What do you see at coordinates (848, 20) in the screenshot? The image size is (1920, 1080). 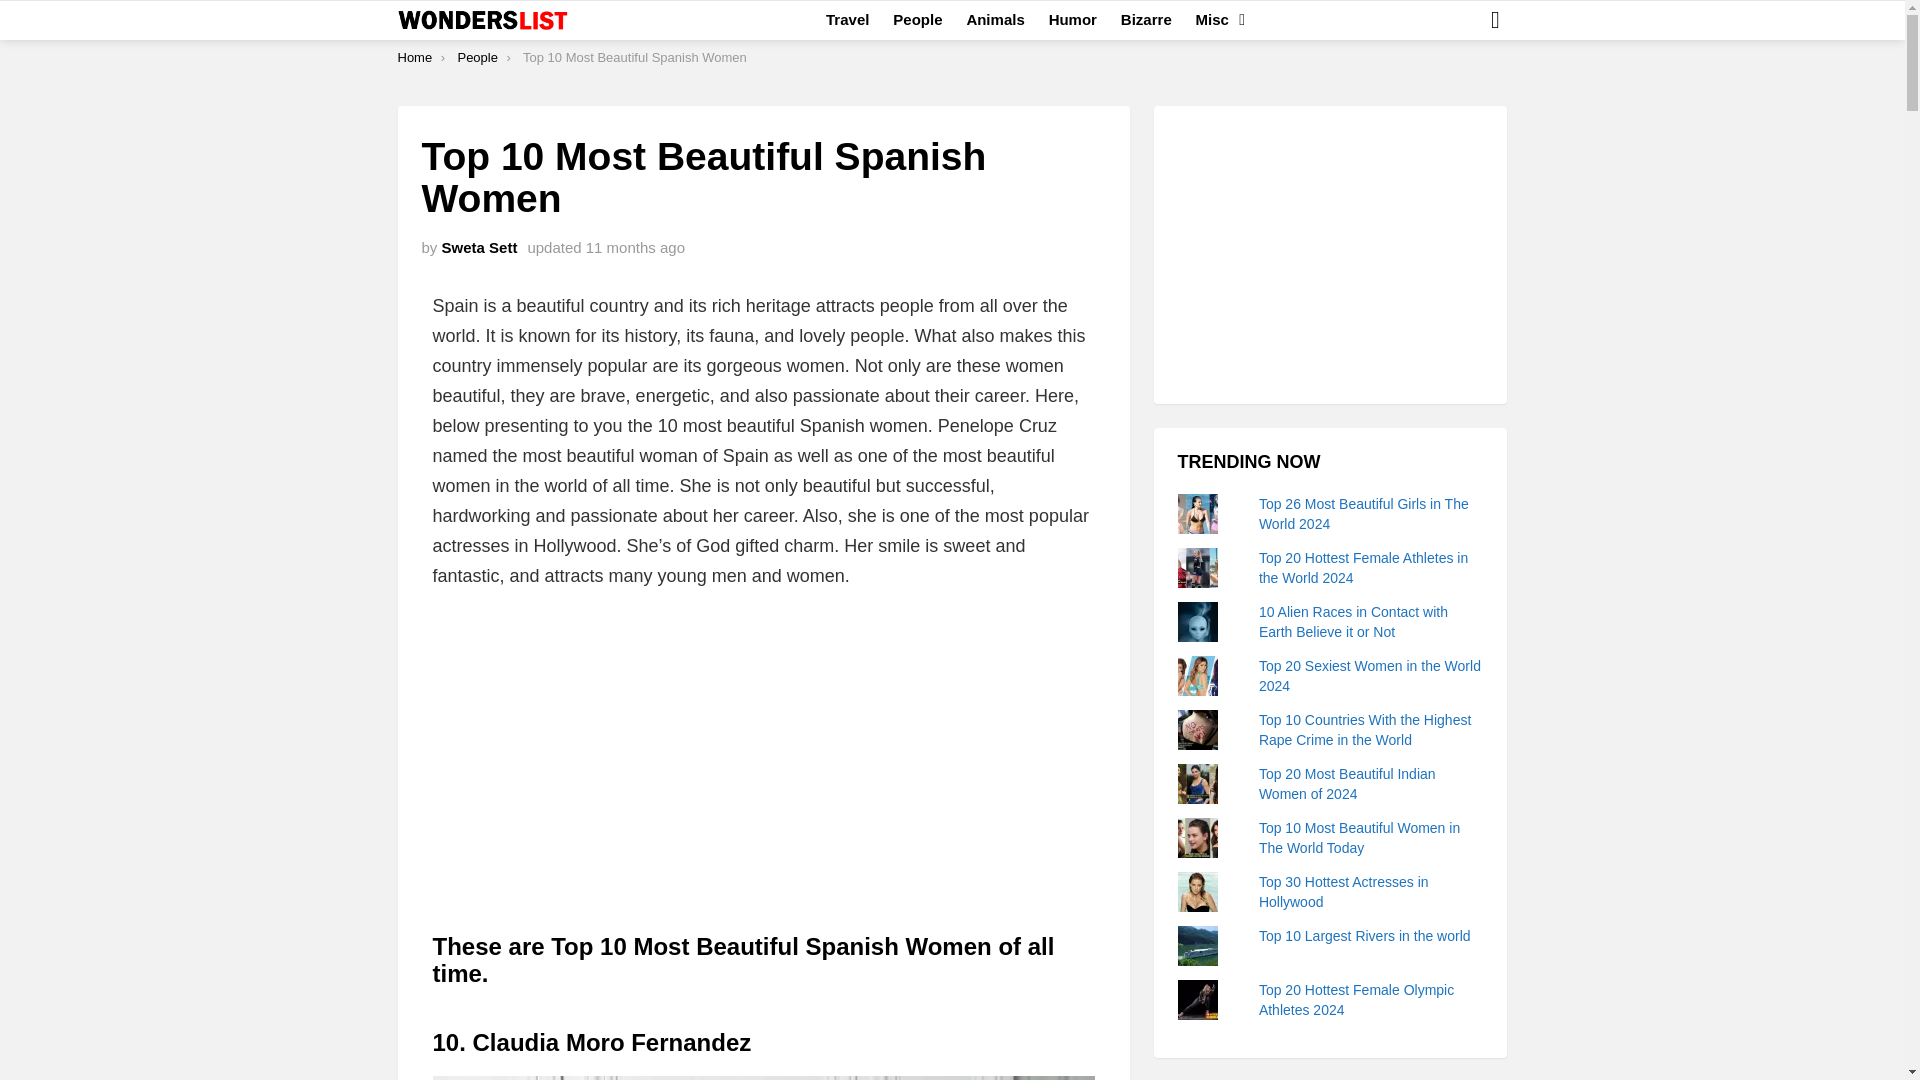 I see `Travel` at bounding box center [848, 20].